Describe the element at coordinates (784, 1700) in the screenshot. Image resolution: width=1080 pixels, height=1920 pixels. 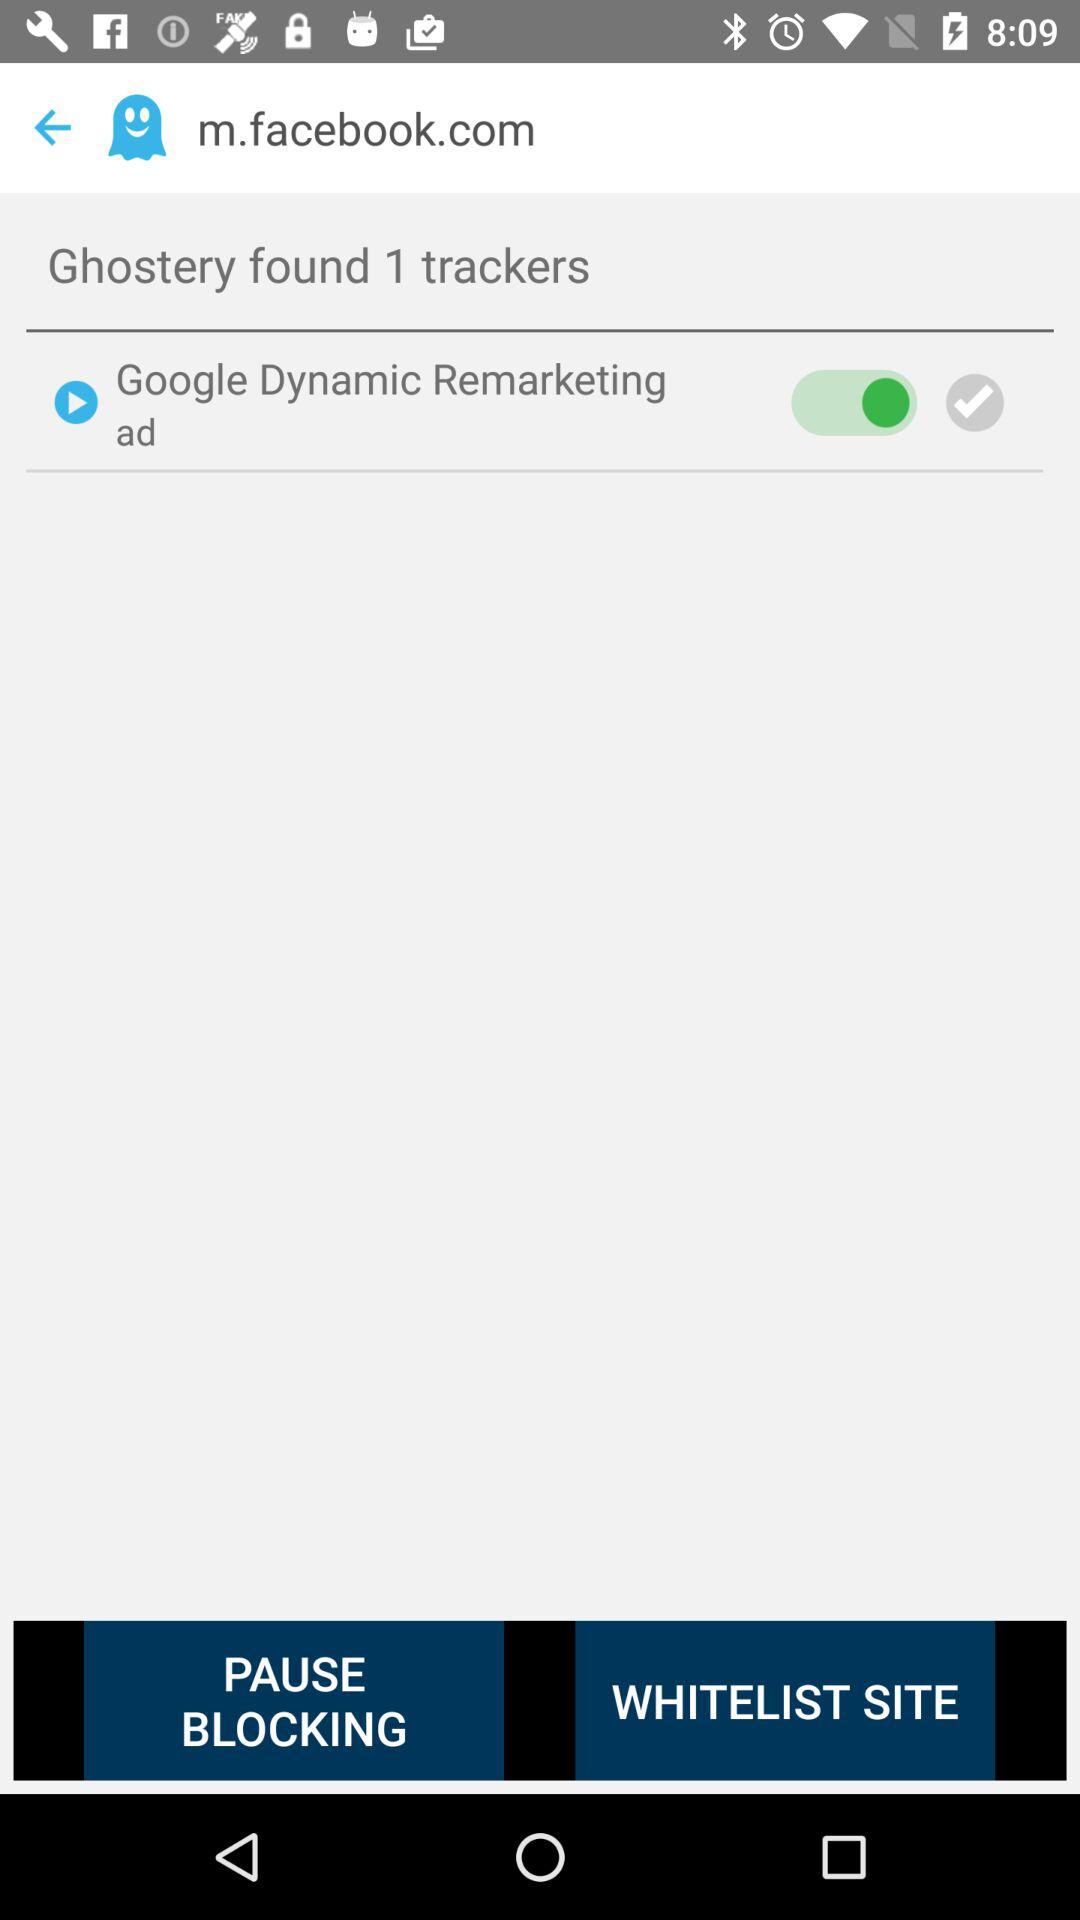
I see `whitelist site` at that location.